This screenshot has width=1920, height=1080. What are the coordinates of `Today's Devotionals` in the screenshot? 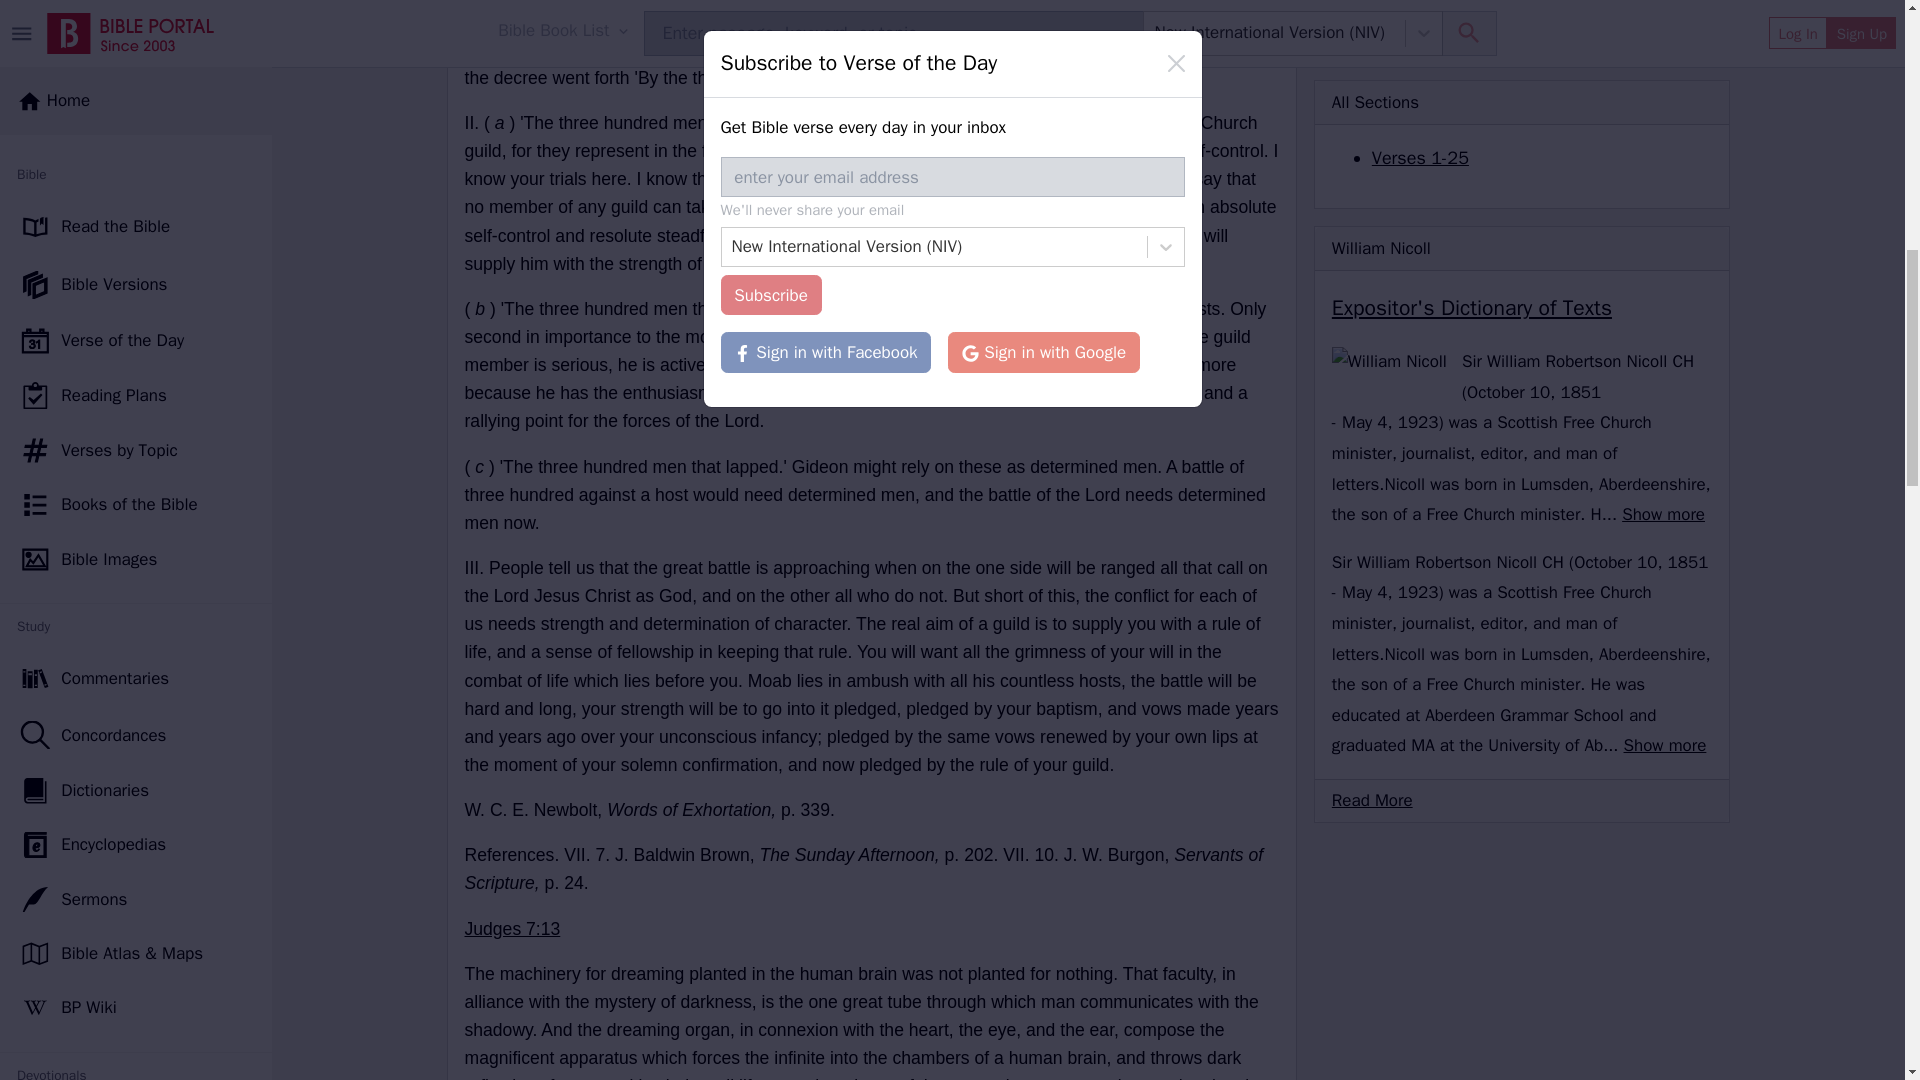 It's located at (136, 46).